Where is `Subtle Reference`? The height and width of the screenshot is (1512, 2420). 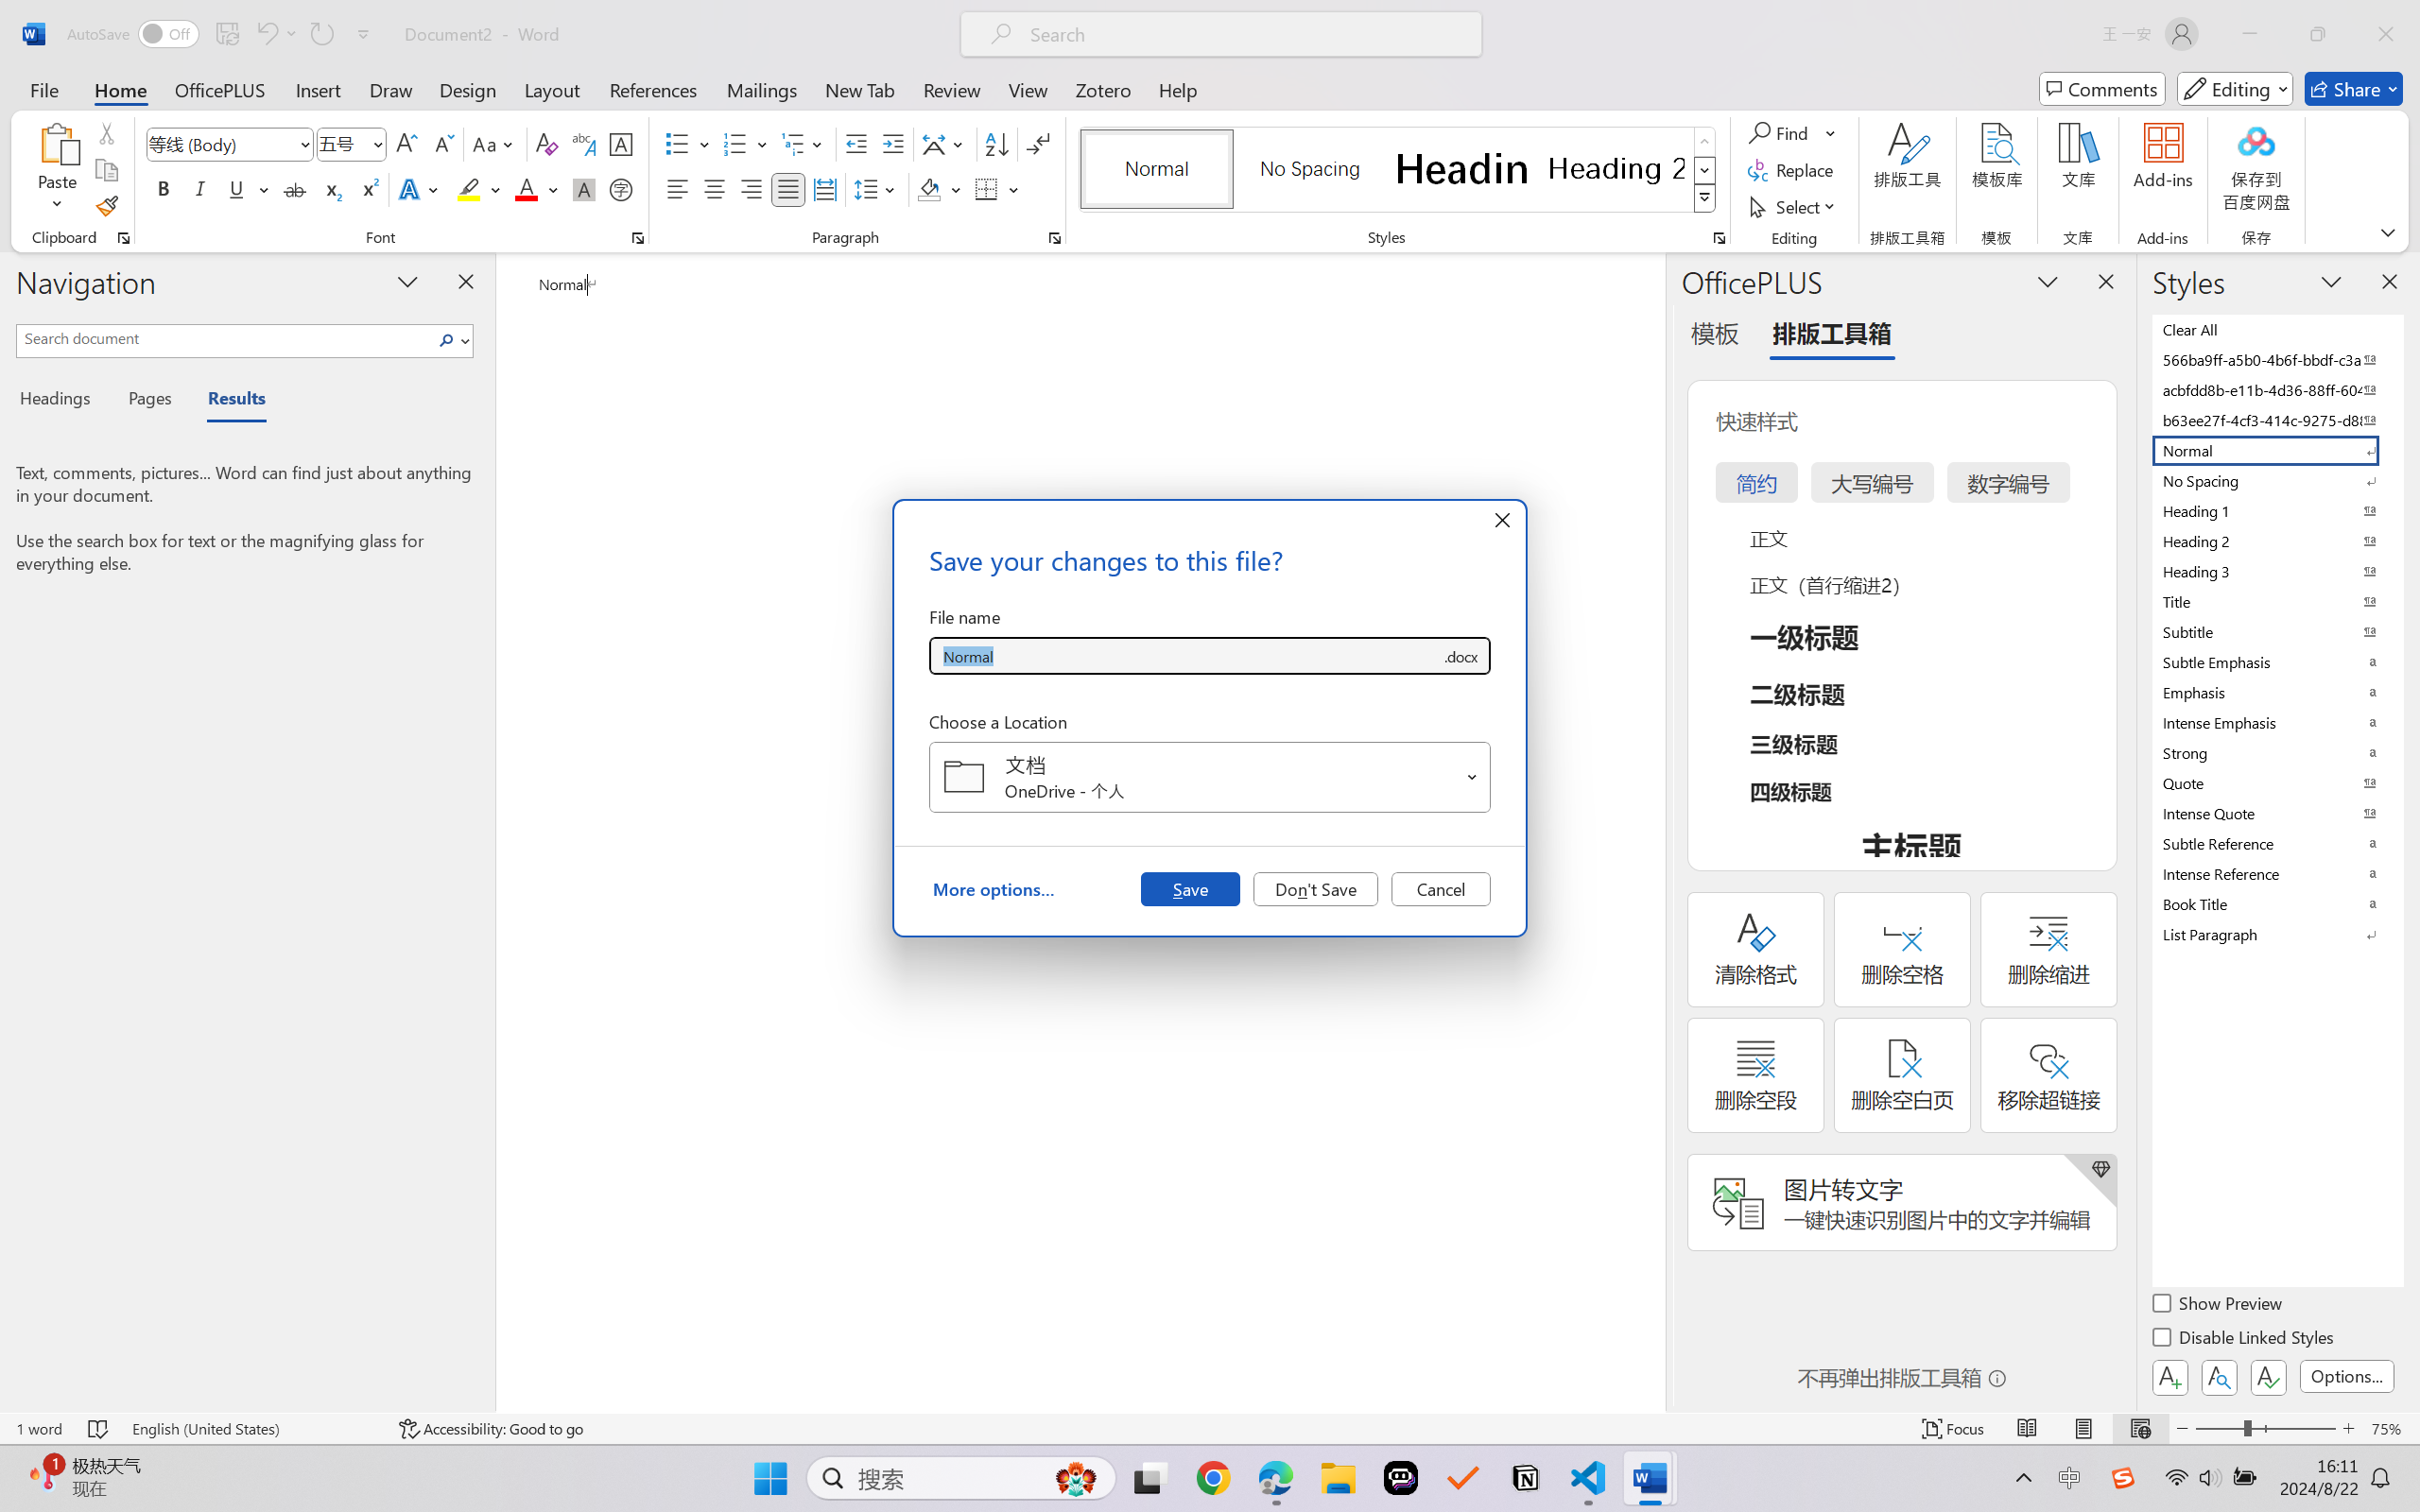 Subtle Reference is located at coordinates (2276, 843).